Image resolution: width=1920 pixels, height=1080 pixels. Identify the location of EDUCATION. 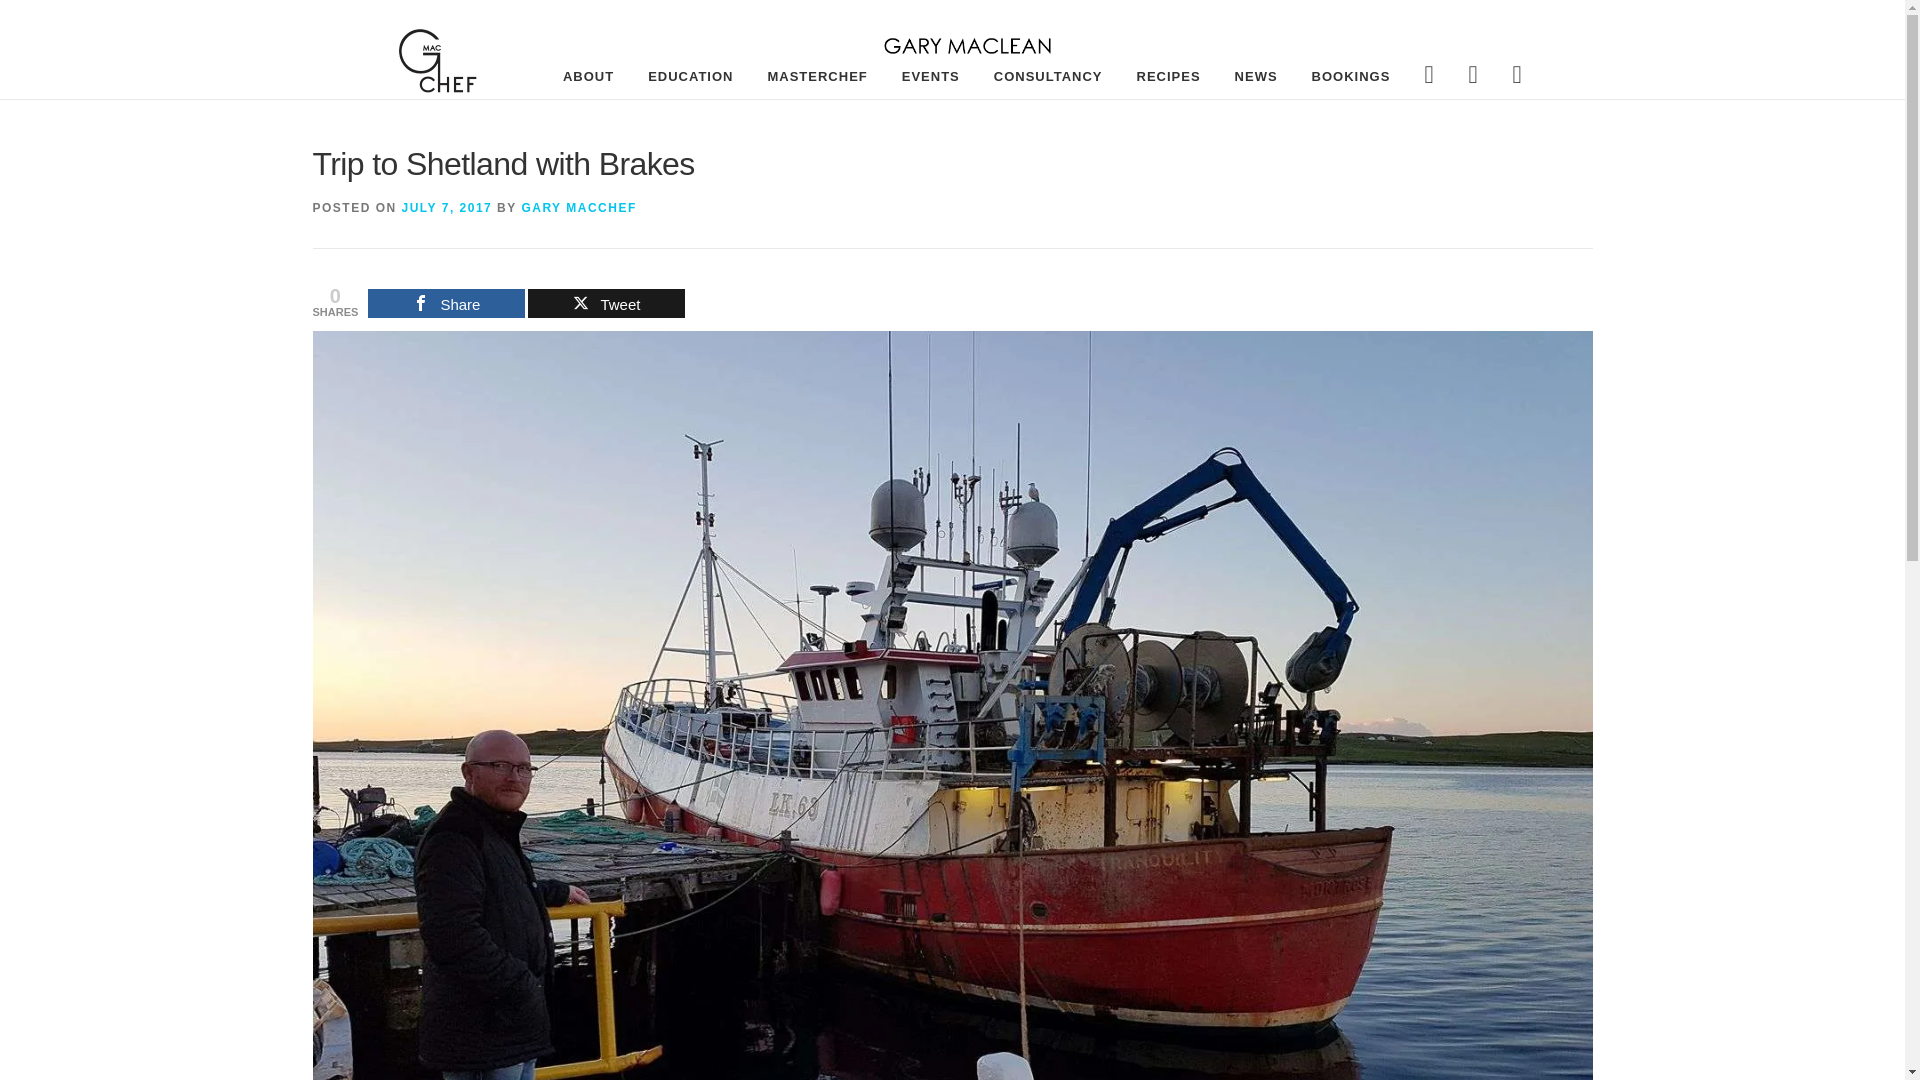
(690, 76).